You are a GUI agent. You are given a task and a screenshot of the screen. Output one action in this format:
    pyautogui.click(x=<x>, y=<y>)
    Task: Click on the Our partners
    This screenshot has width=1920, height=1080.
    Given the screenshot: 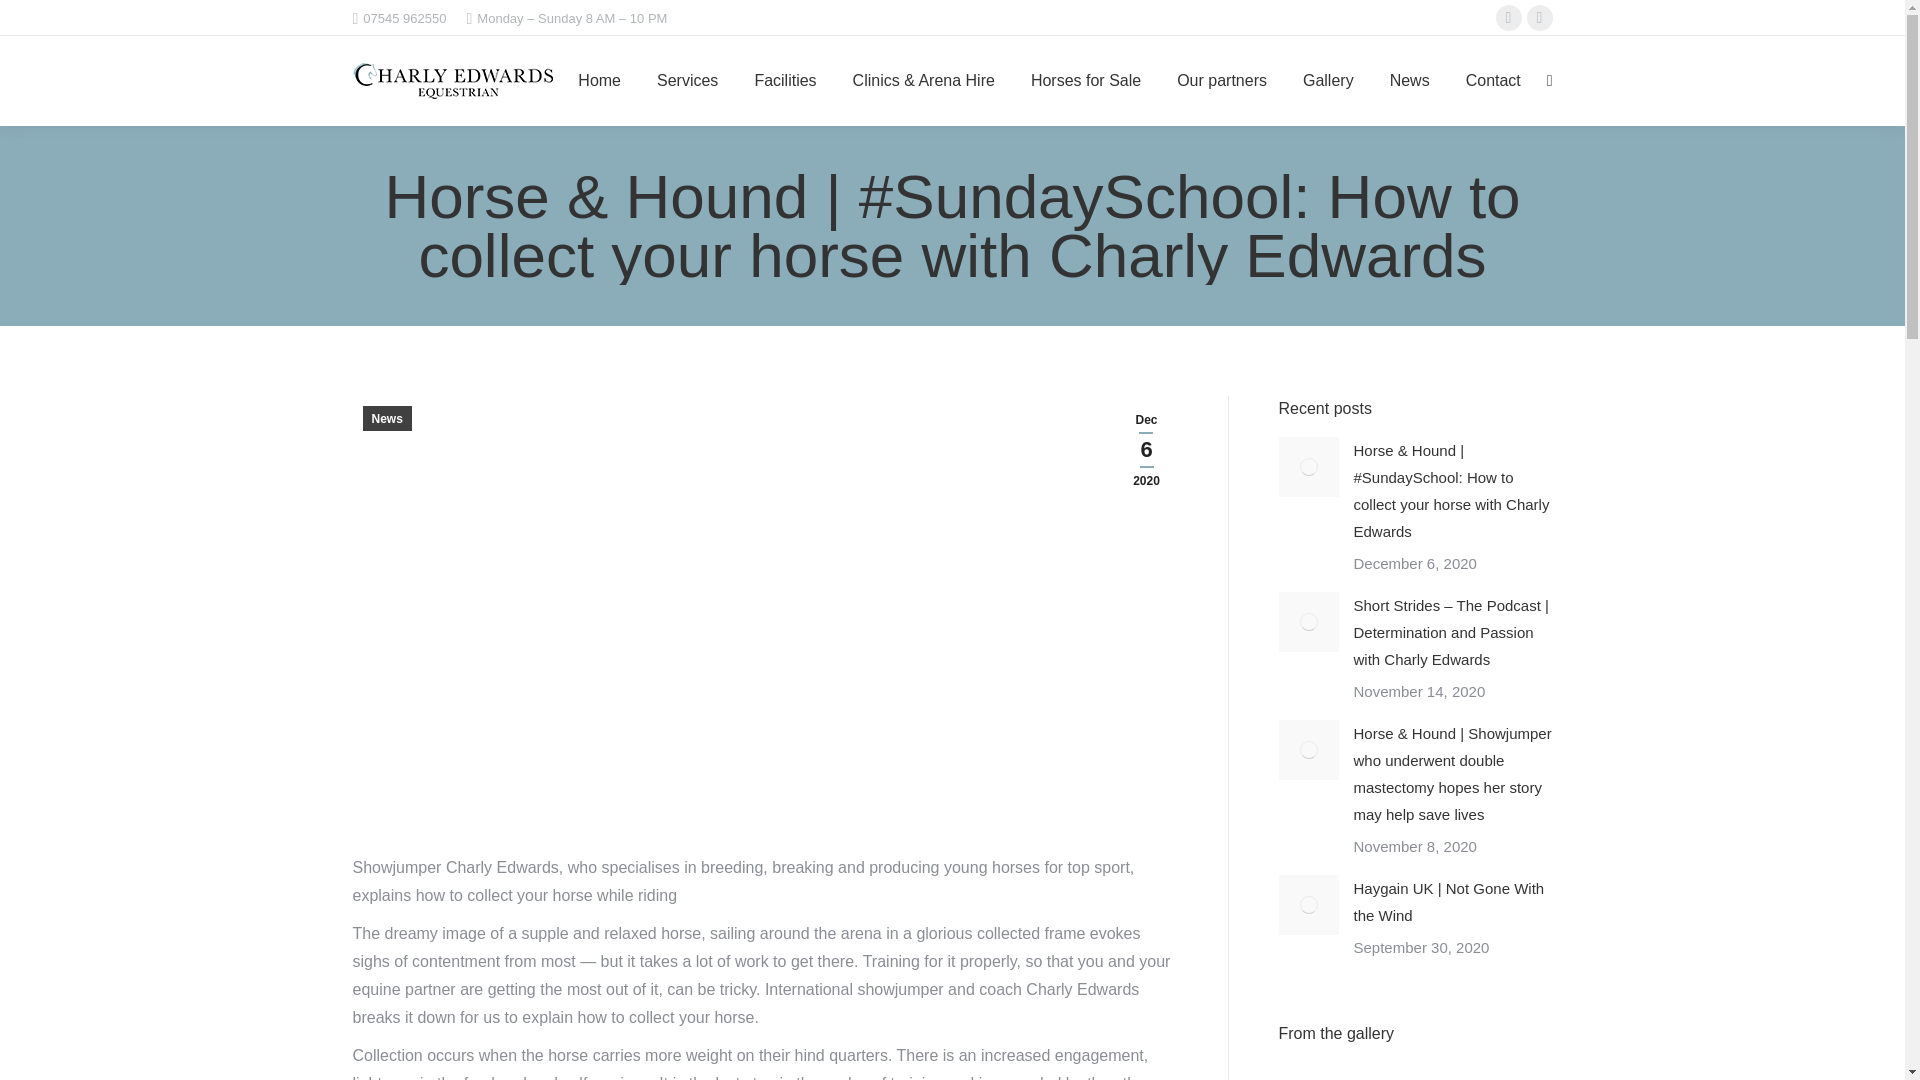 What is the action you would take?
    pyautogui.click(x=1222, y=81)
    